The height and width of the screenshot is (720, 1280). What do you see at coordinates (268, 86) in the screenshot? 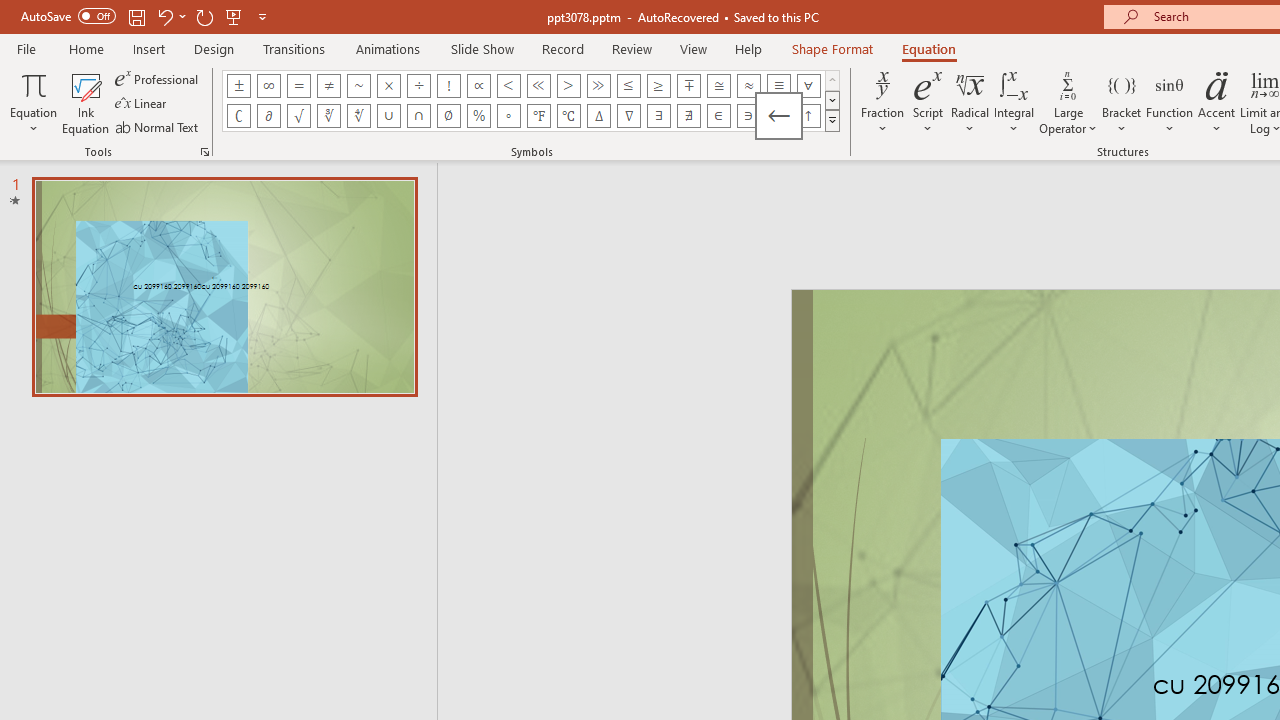
I see `Equation Symbol Infinity` at bounding box center [268, 86].